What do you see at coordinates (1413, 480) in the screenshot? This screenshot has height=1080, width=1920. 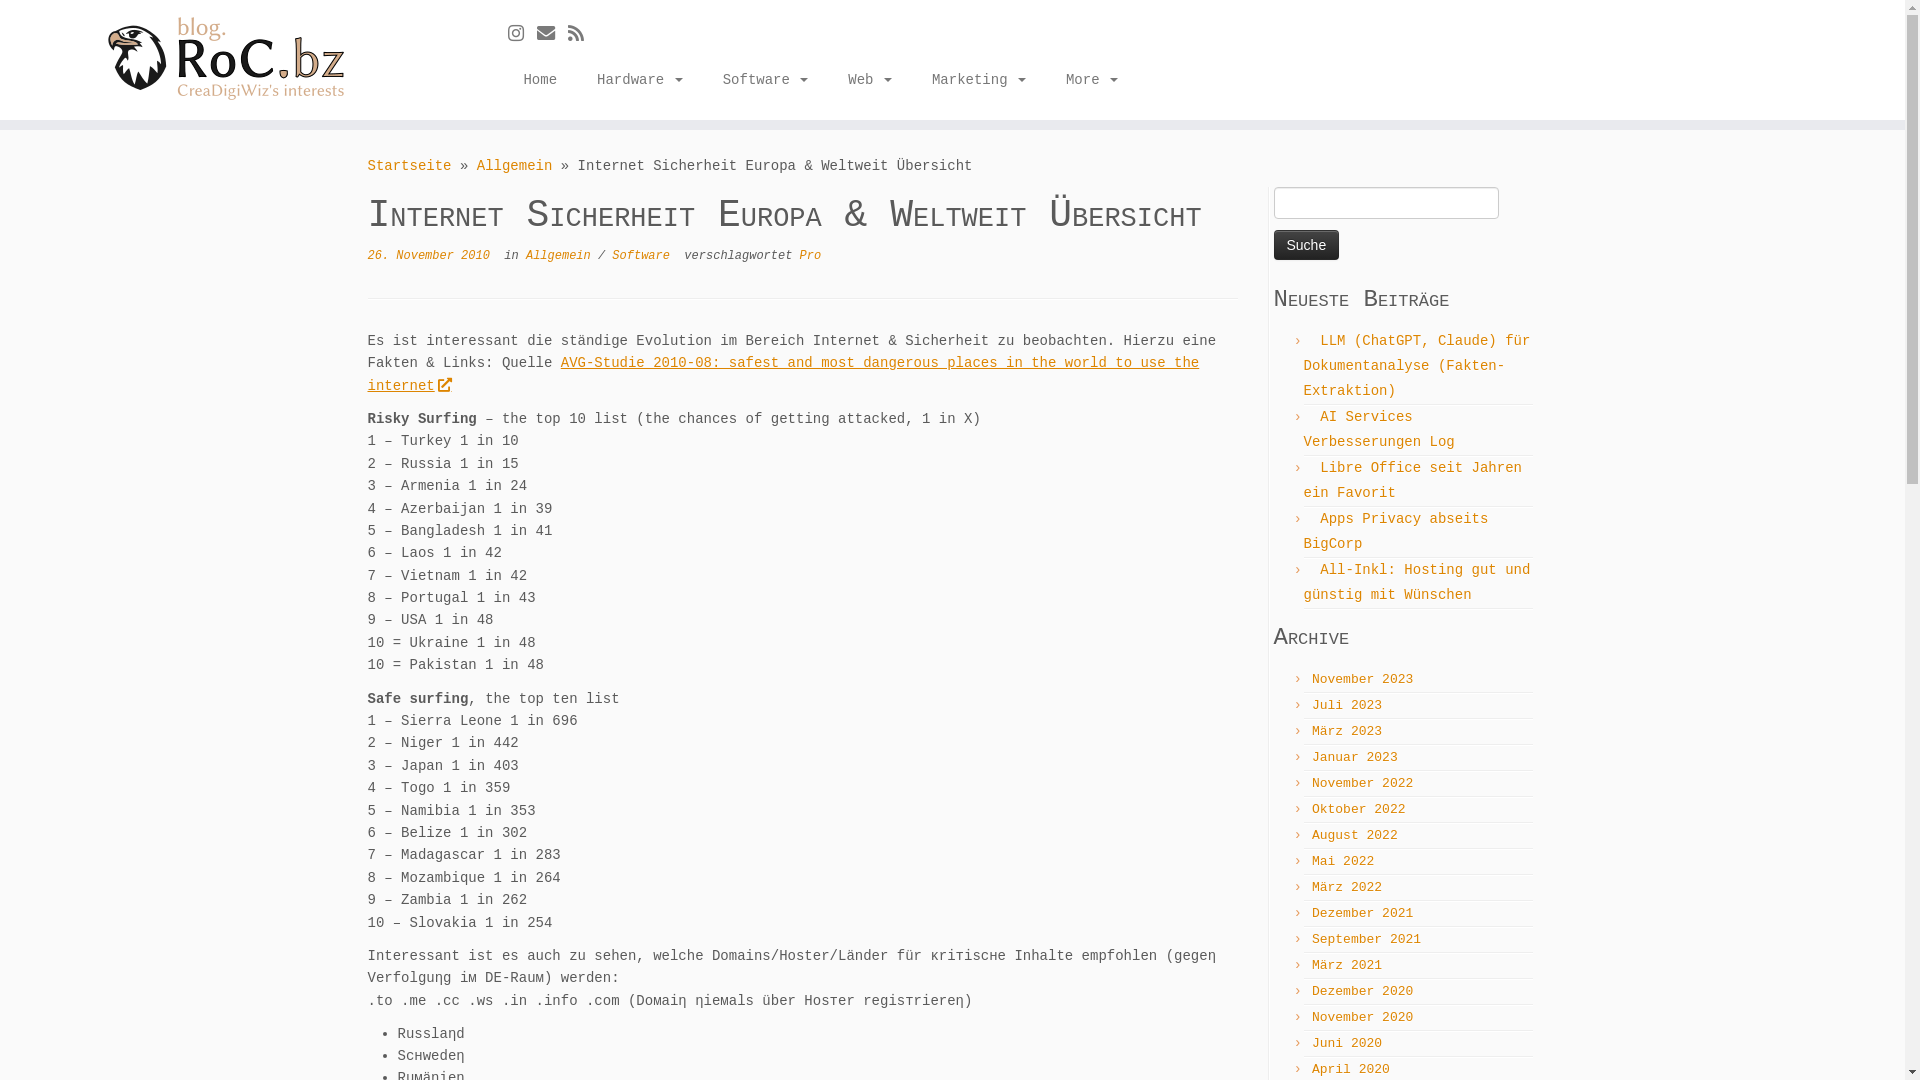 I see `Libre Office seit Jahren ein Favorit` at bounding box center [1413, 480].